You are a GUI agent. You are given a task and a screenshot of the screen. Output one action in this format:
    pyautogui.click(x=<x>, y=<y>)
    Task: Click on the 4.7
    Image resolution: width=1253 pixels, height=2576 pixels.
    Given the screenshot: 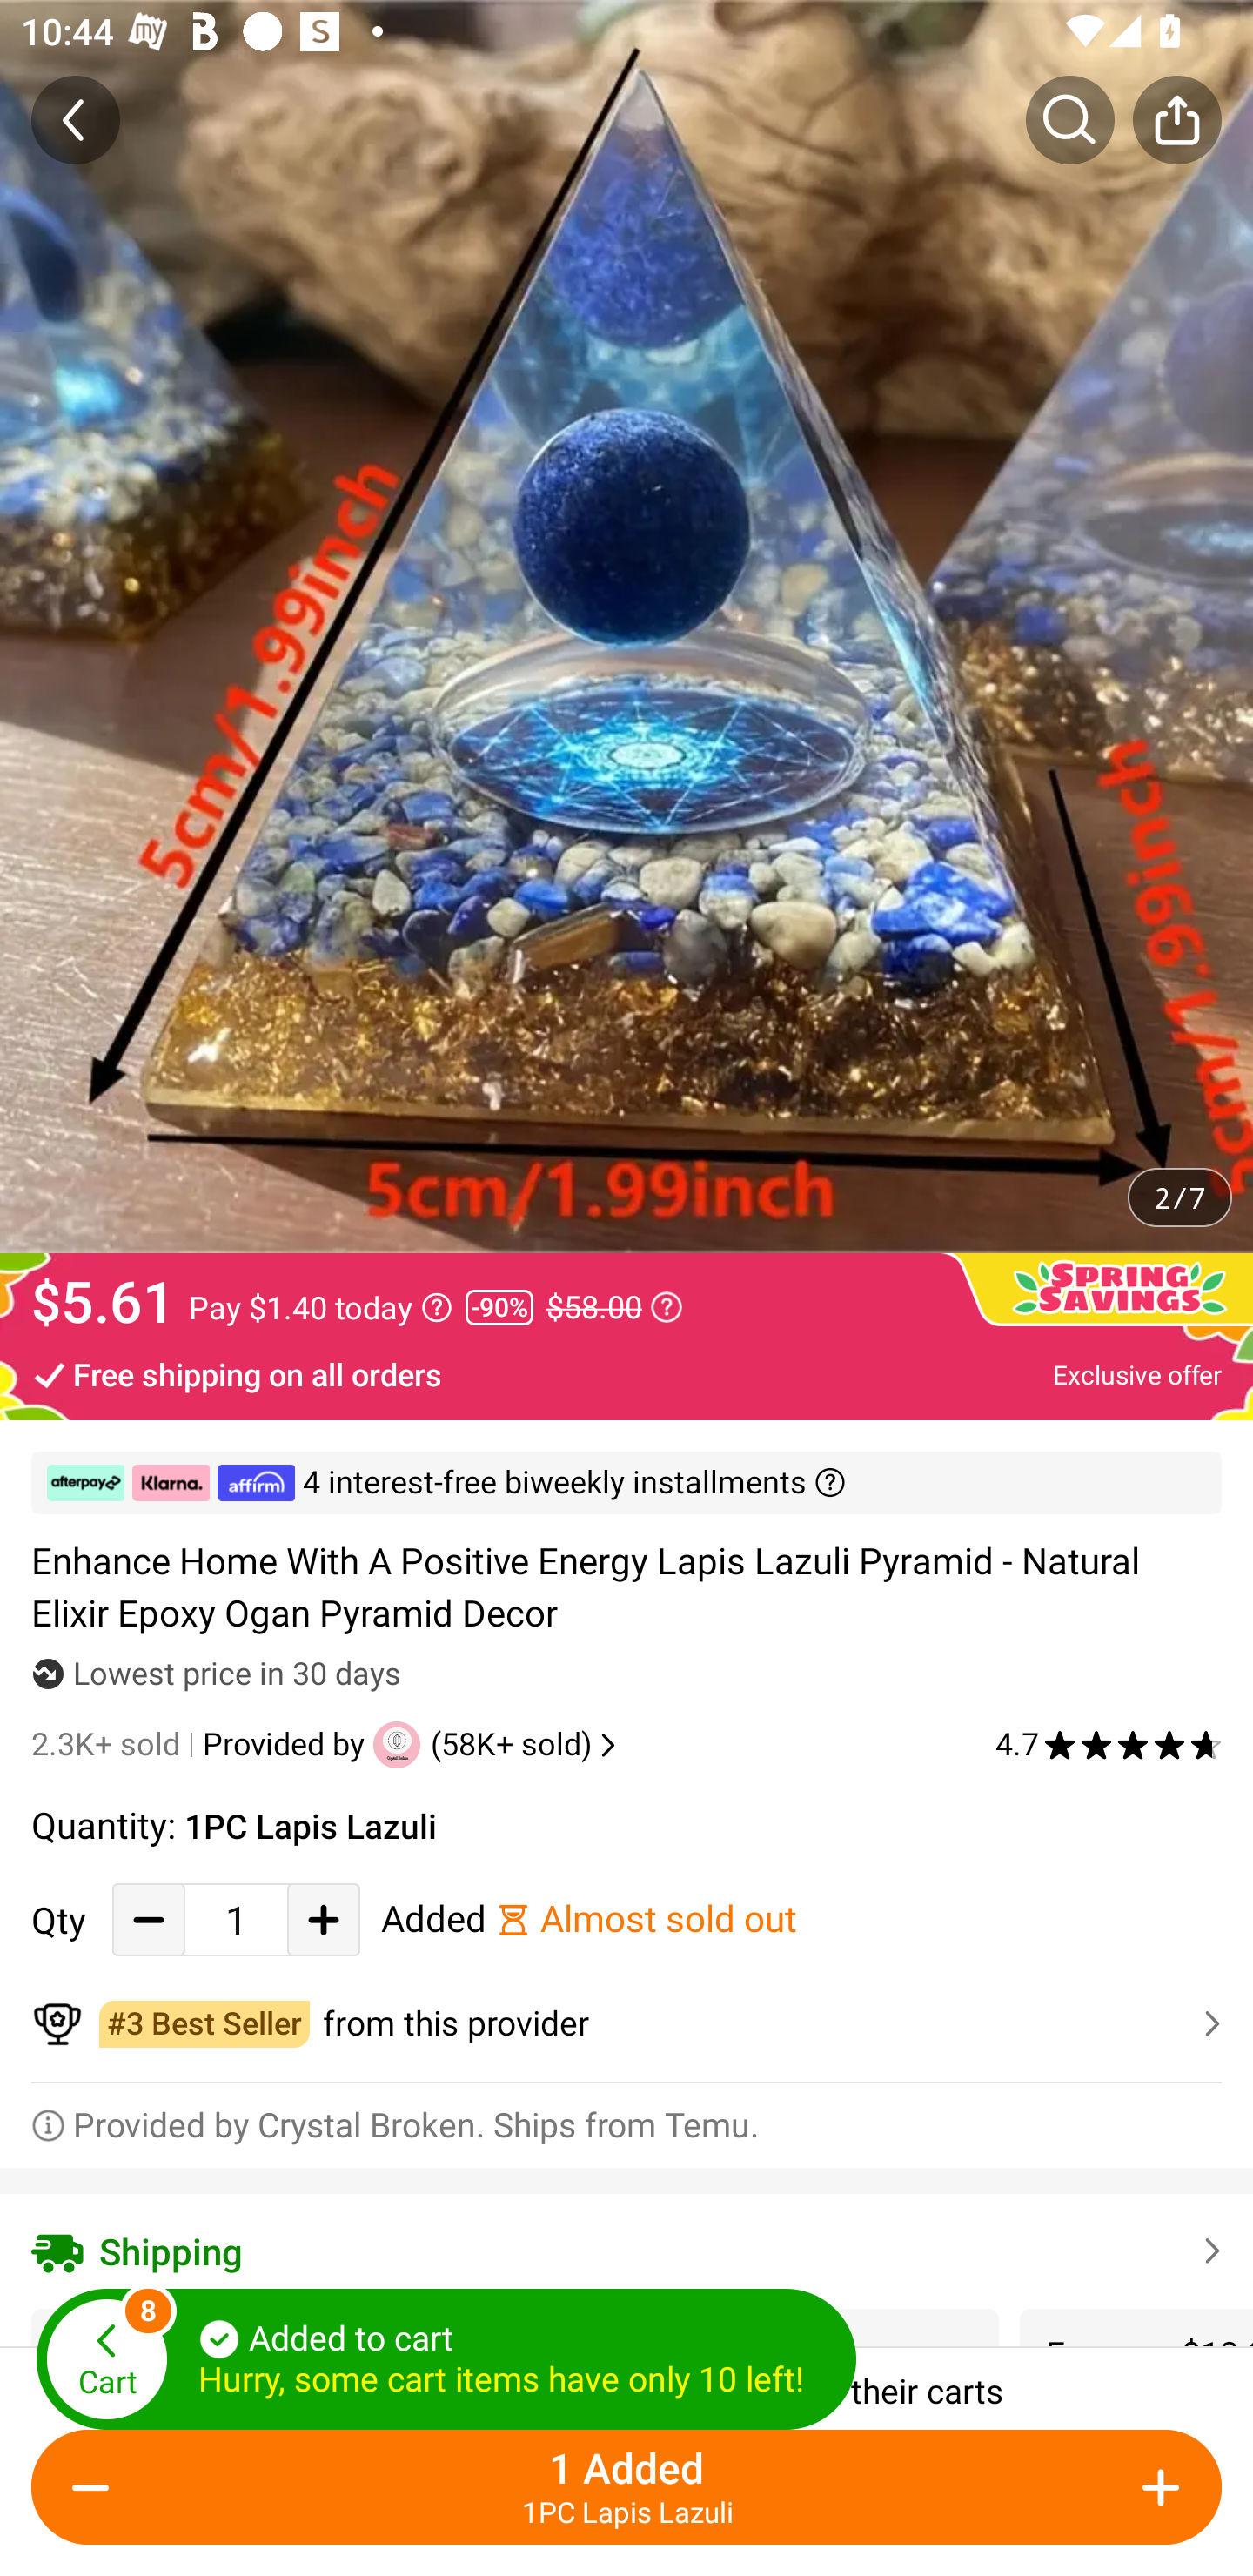 What is the action you would take?
    pyautogui.click(x=1109, y=1744)
    